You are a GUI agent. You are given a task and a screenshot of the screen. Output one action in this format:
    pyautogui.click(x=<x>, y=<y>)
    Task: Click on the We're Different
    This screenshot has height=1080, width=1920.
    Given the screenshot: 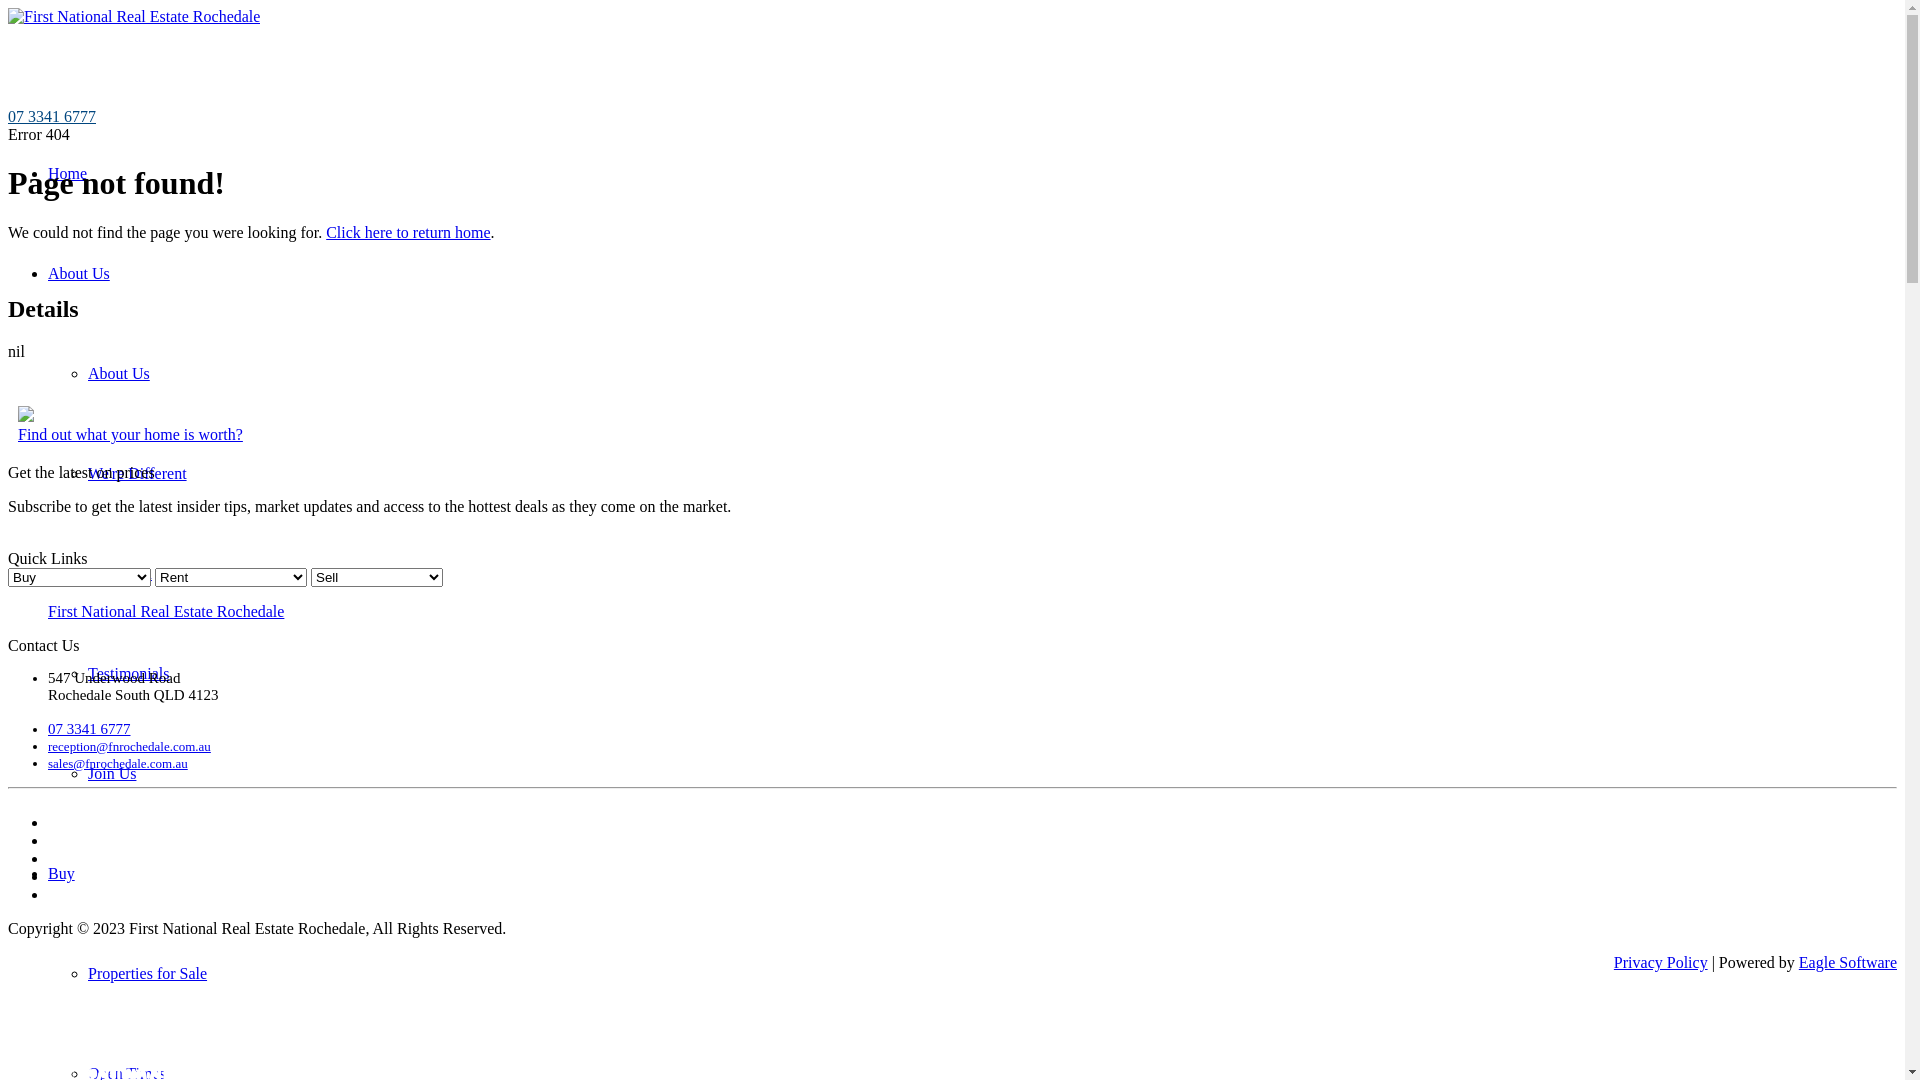 What is the action you would take?
    pyautogui.click(x=138, y=474)
    